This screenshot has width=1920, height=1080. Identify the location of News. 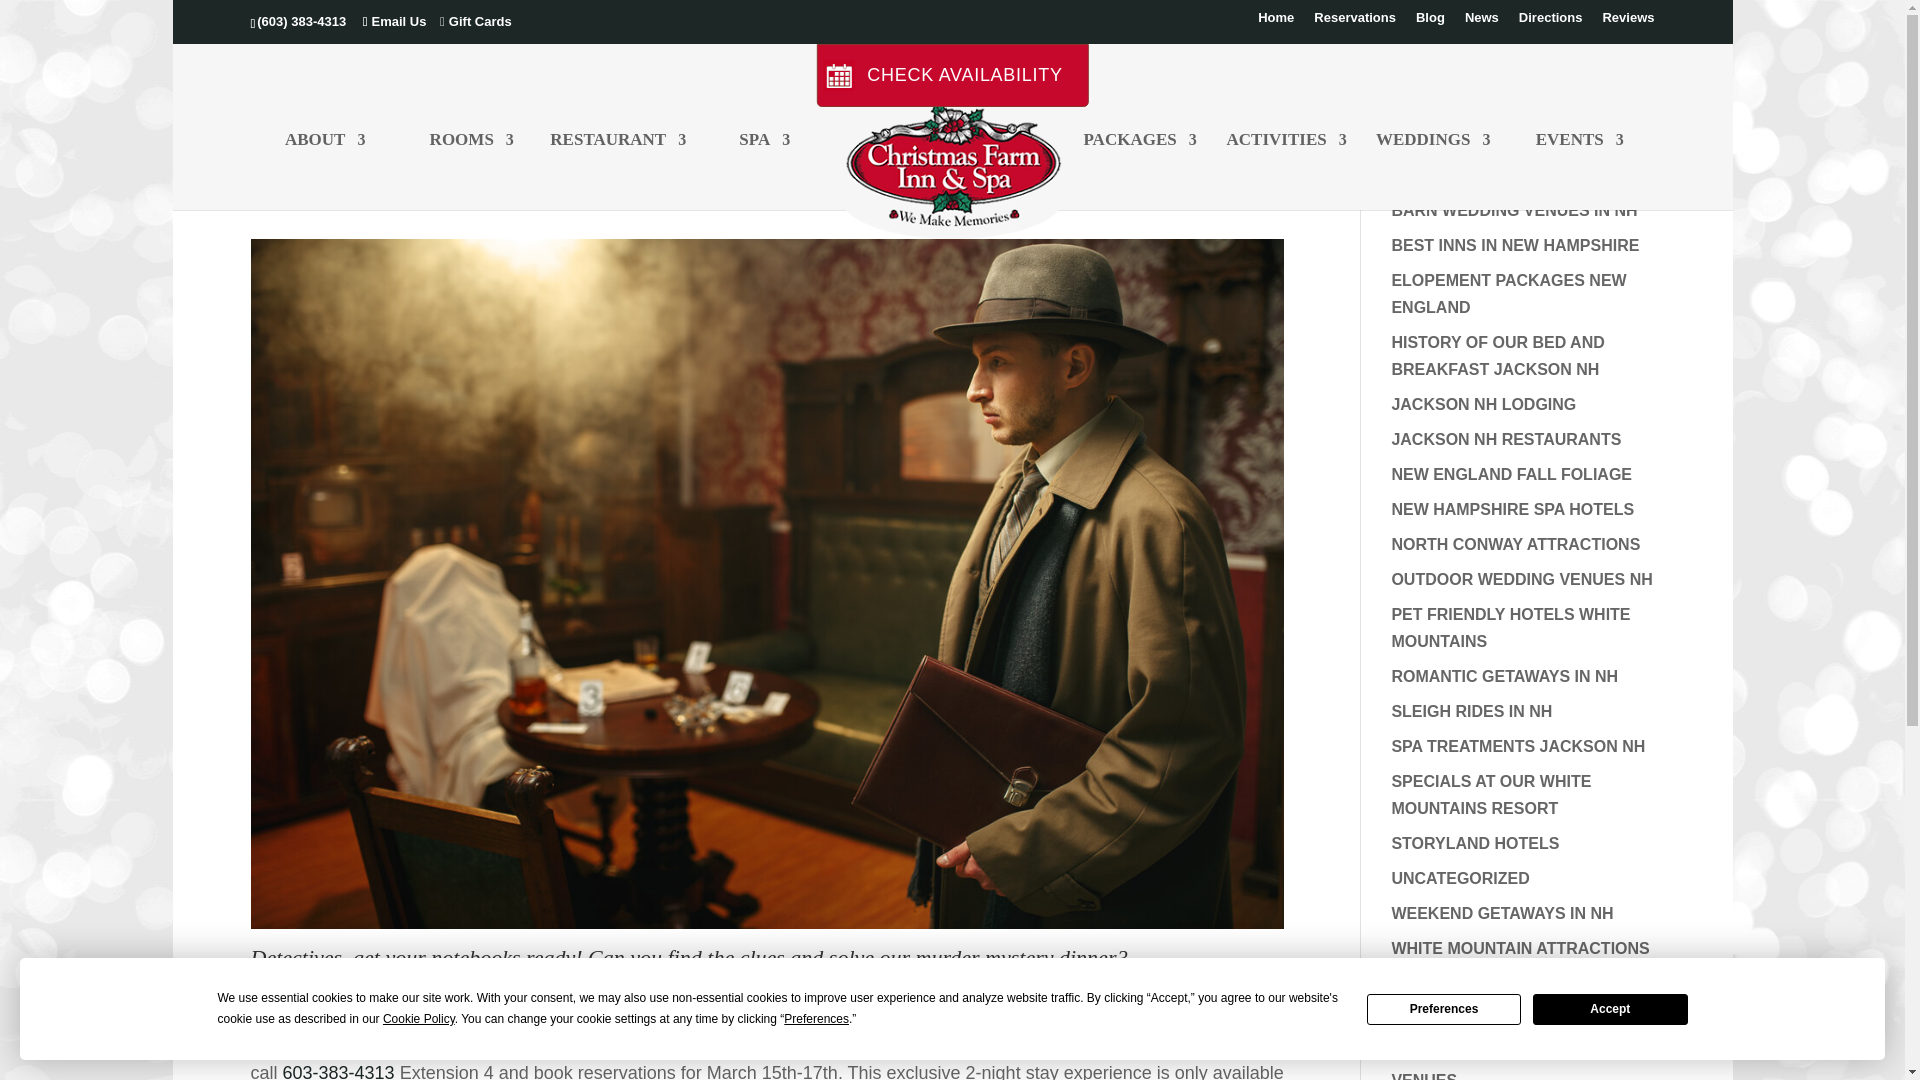
(1482, 22).